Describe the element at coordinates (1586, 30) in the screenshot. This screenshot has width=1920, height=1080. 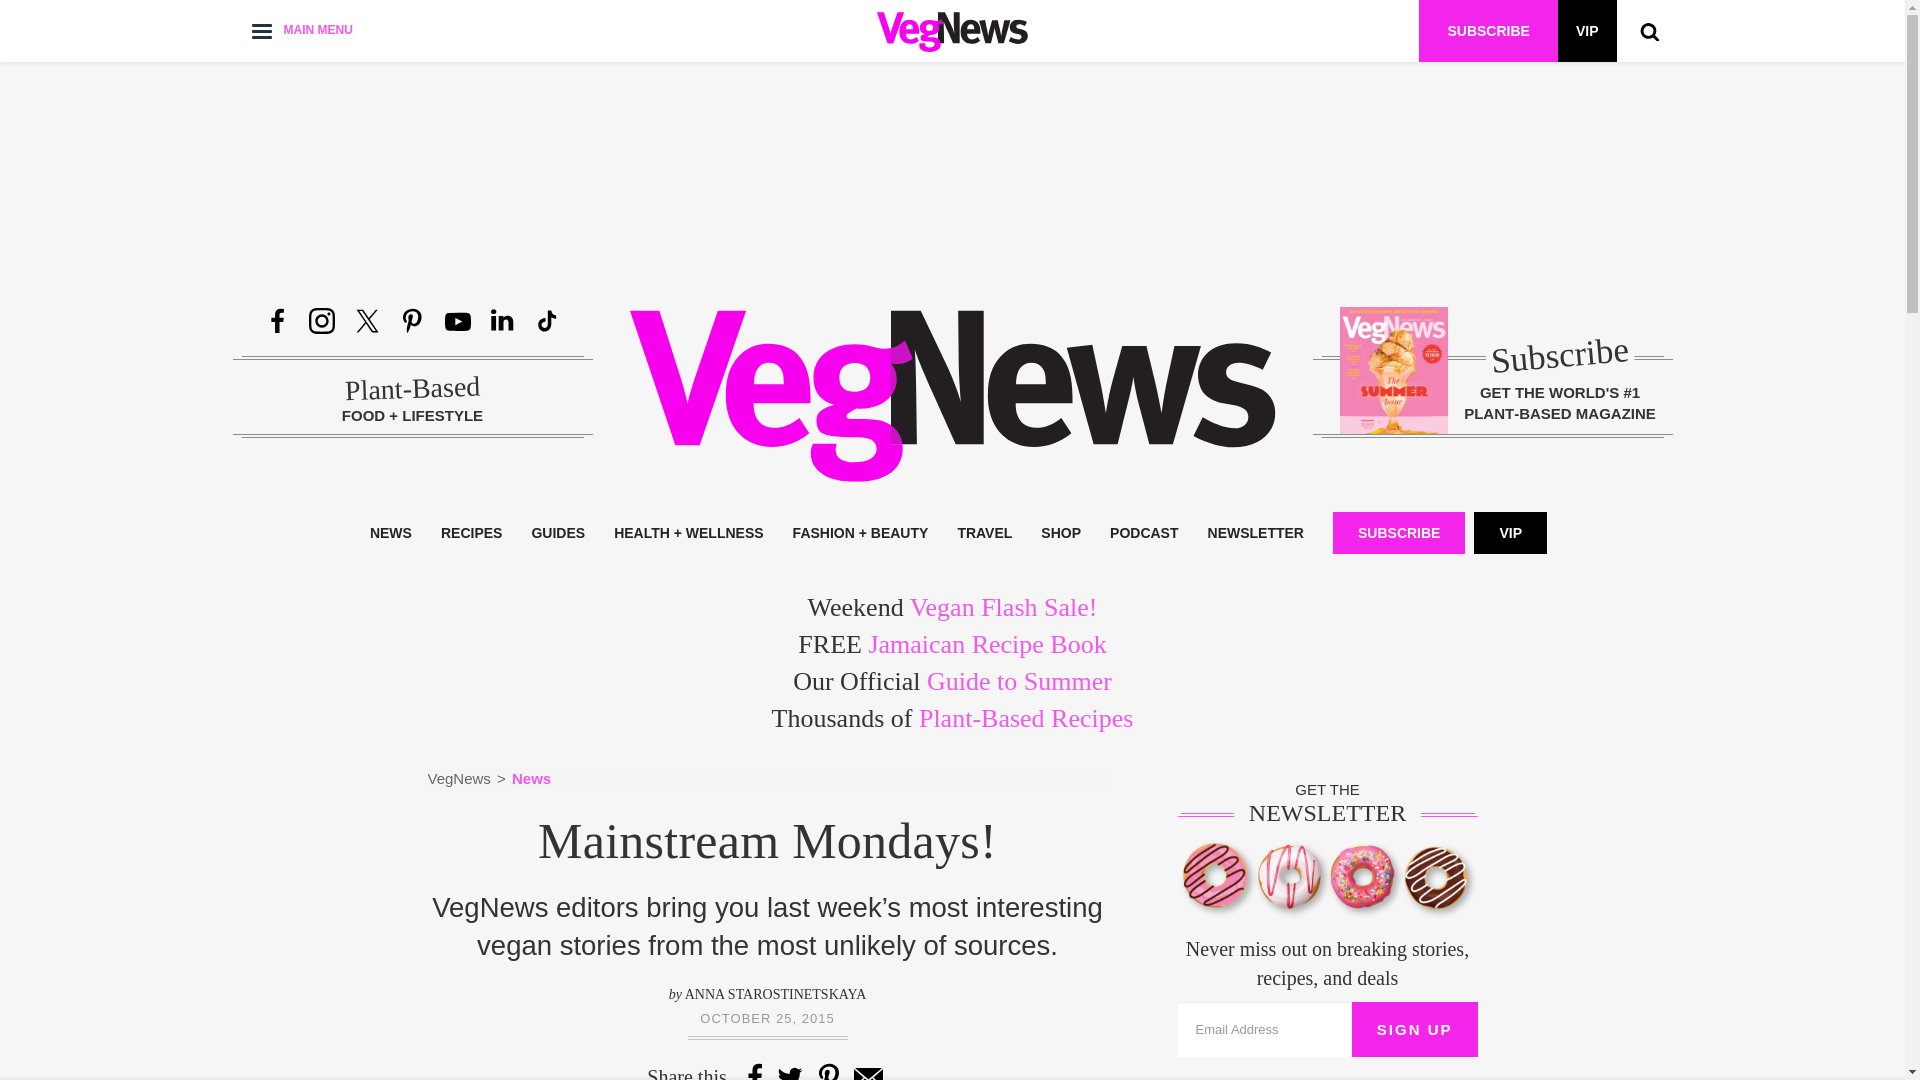
I see `Become a VIP` at that location.